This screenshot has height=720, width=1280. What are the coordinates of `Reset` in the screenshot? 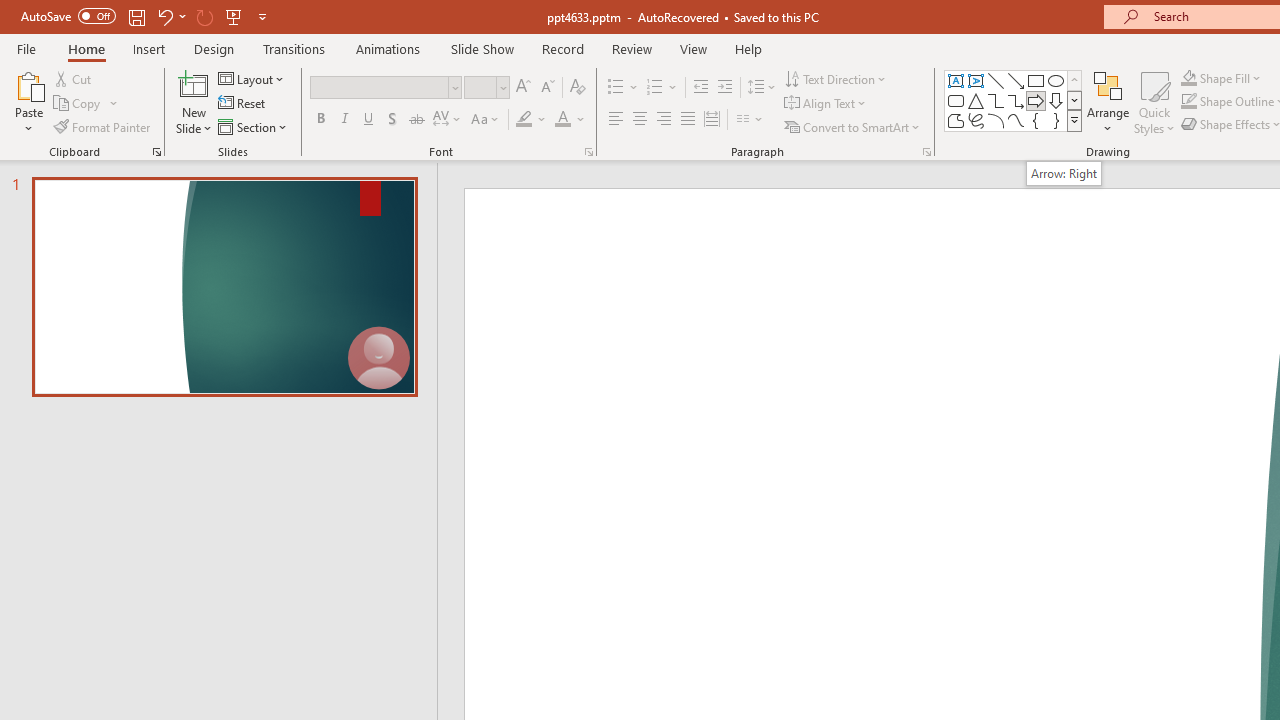 It's located at (243, 104).